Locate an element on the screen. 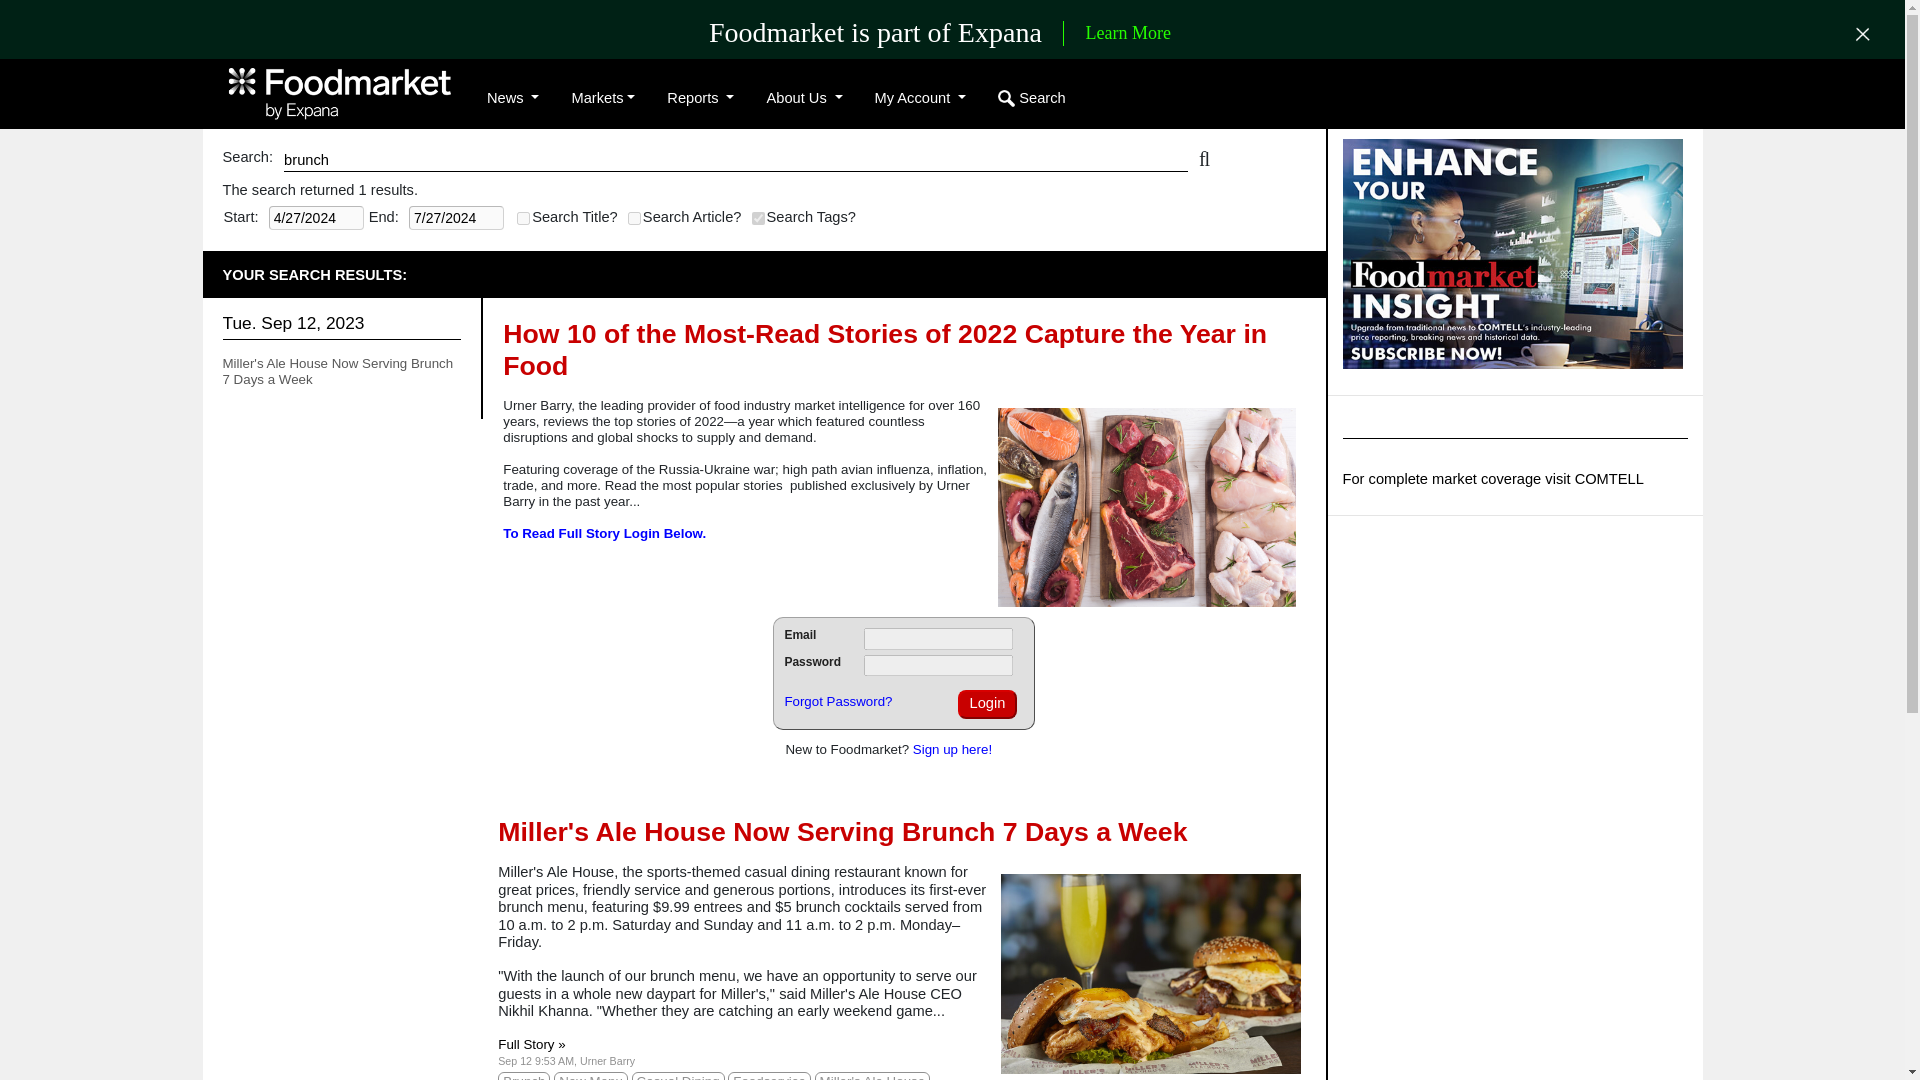 This screenshot has width=1920, height=1080. Miller's Ale House Now Serving Brunch 7 Days a Week is located at coordinates (338, 371).